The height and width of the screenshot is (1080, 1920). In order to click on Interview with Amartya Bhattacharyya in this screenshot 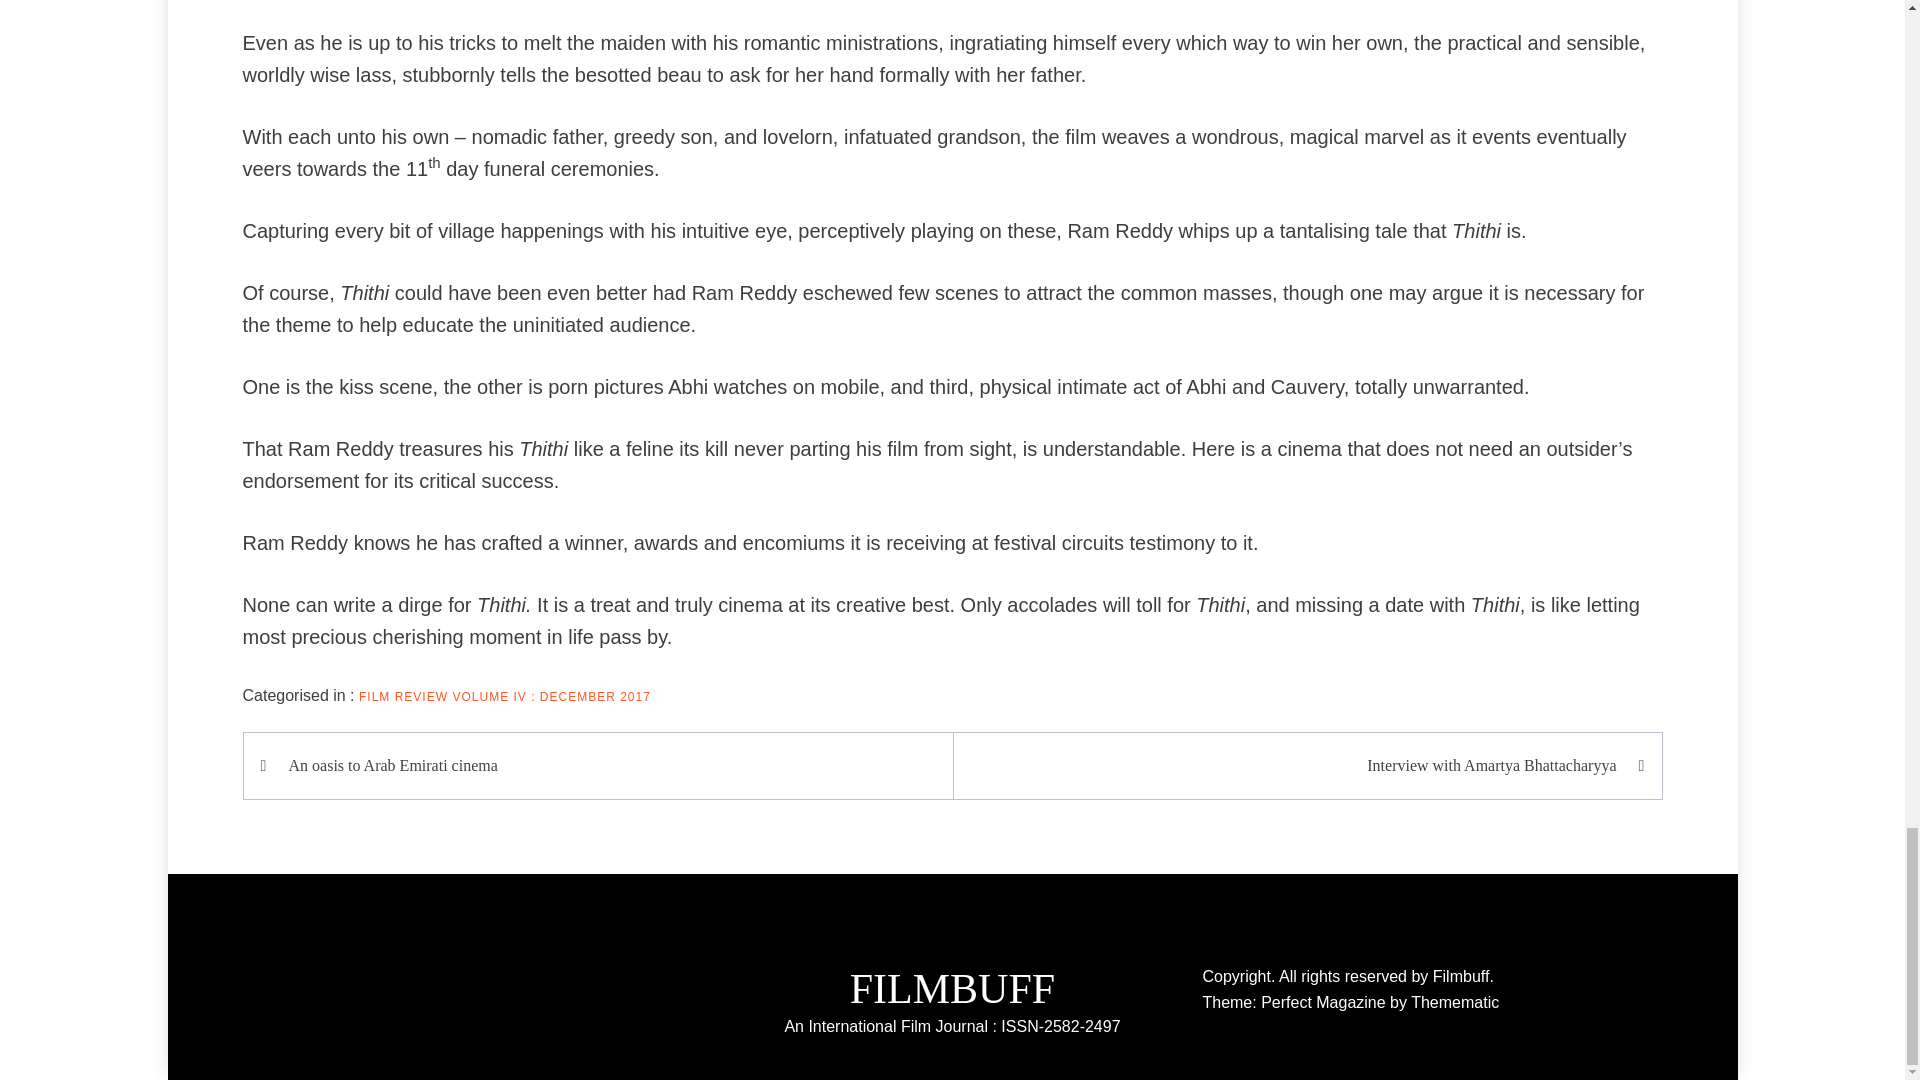, I will do `click(1296, 765)`.